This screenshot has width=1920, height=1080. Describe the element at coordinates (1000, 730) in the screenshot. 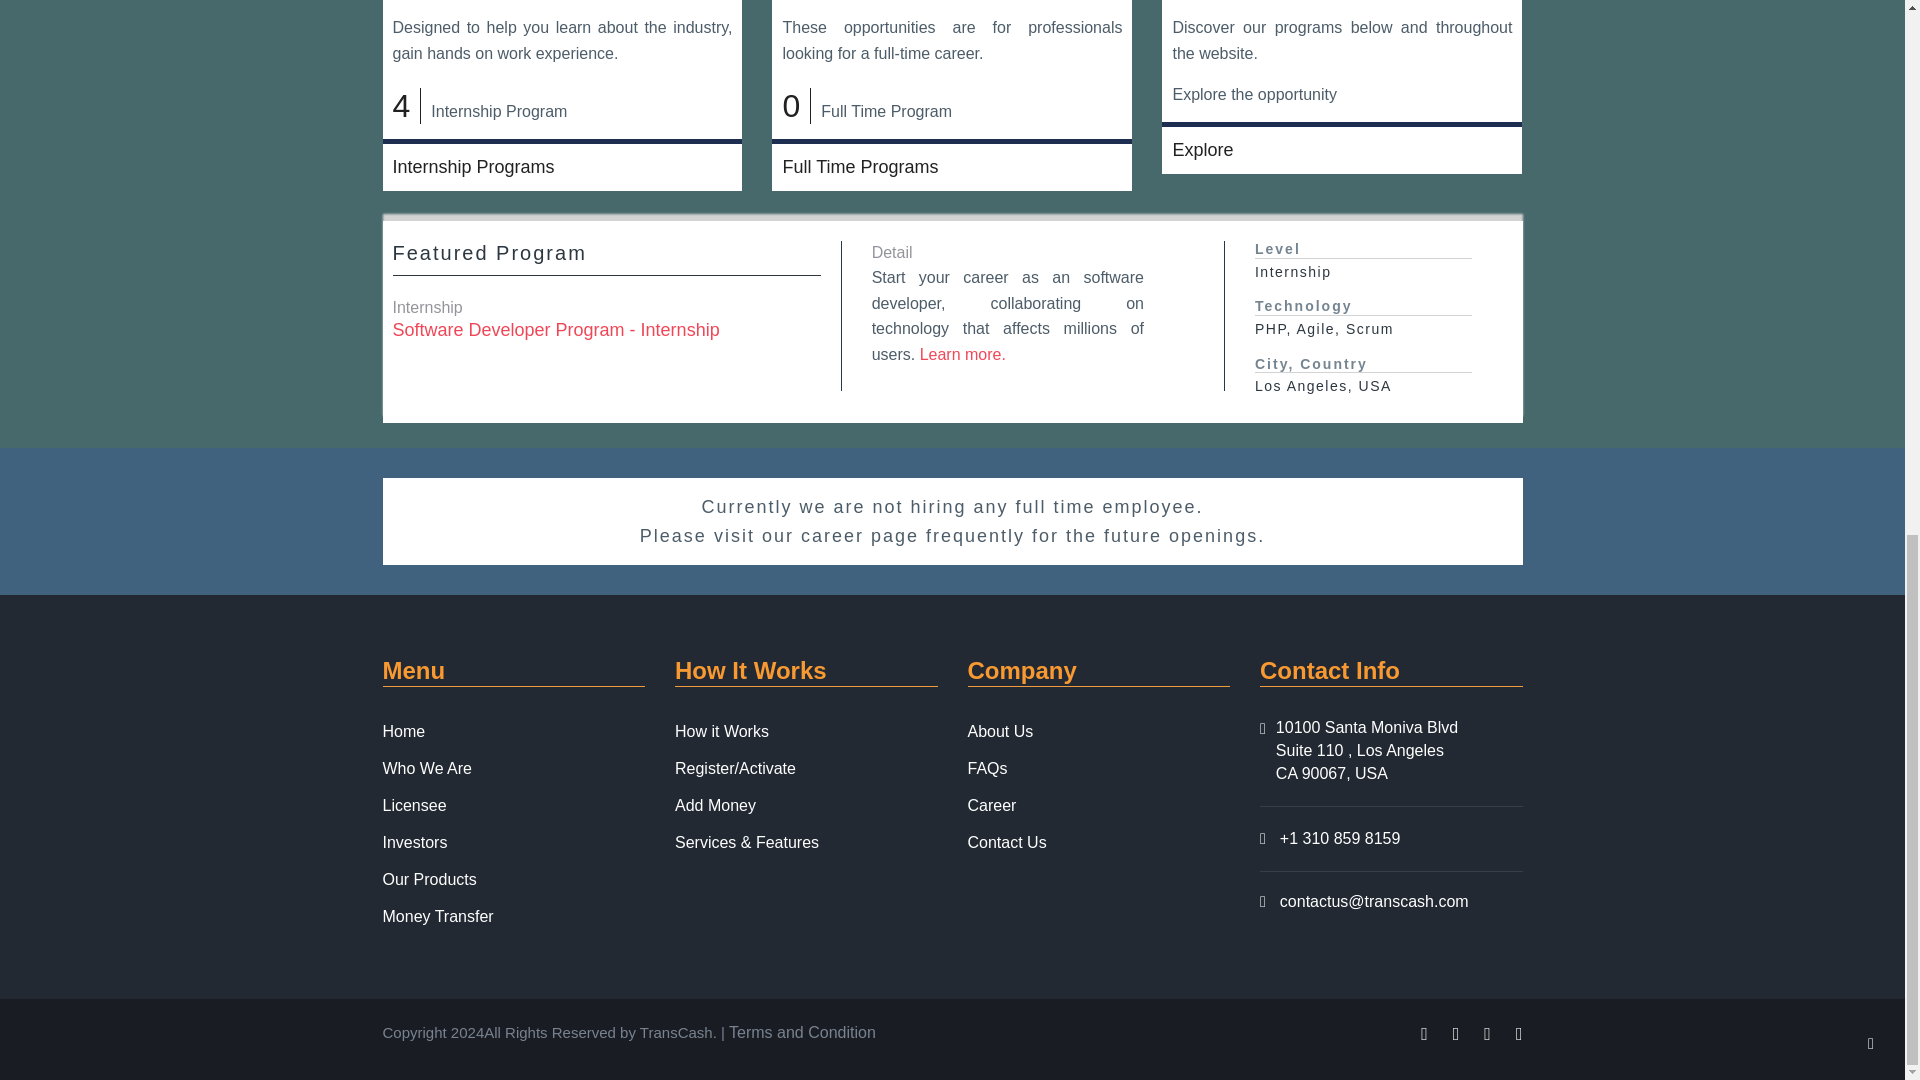

I see `About Us` at that location.